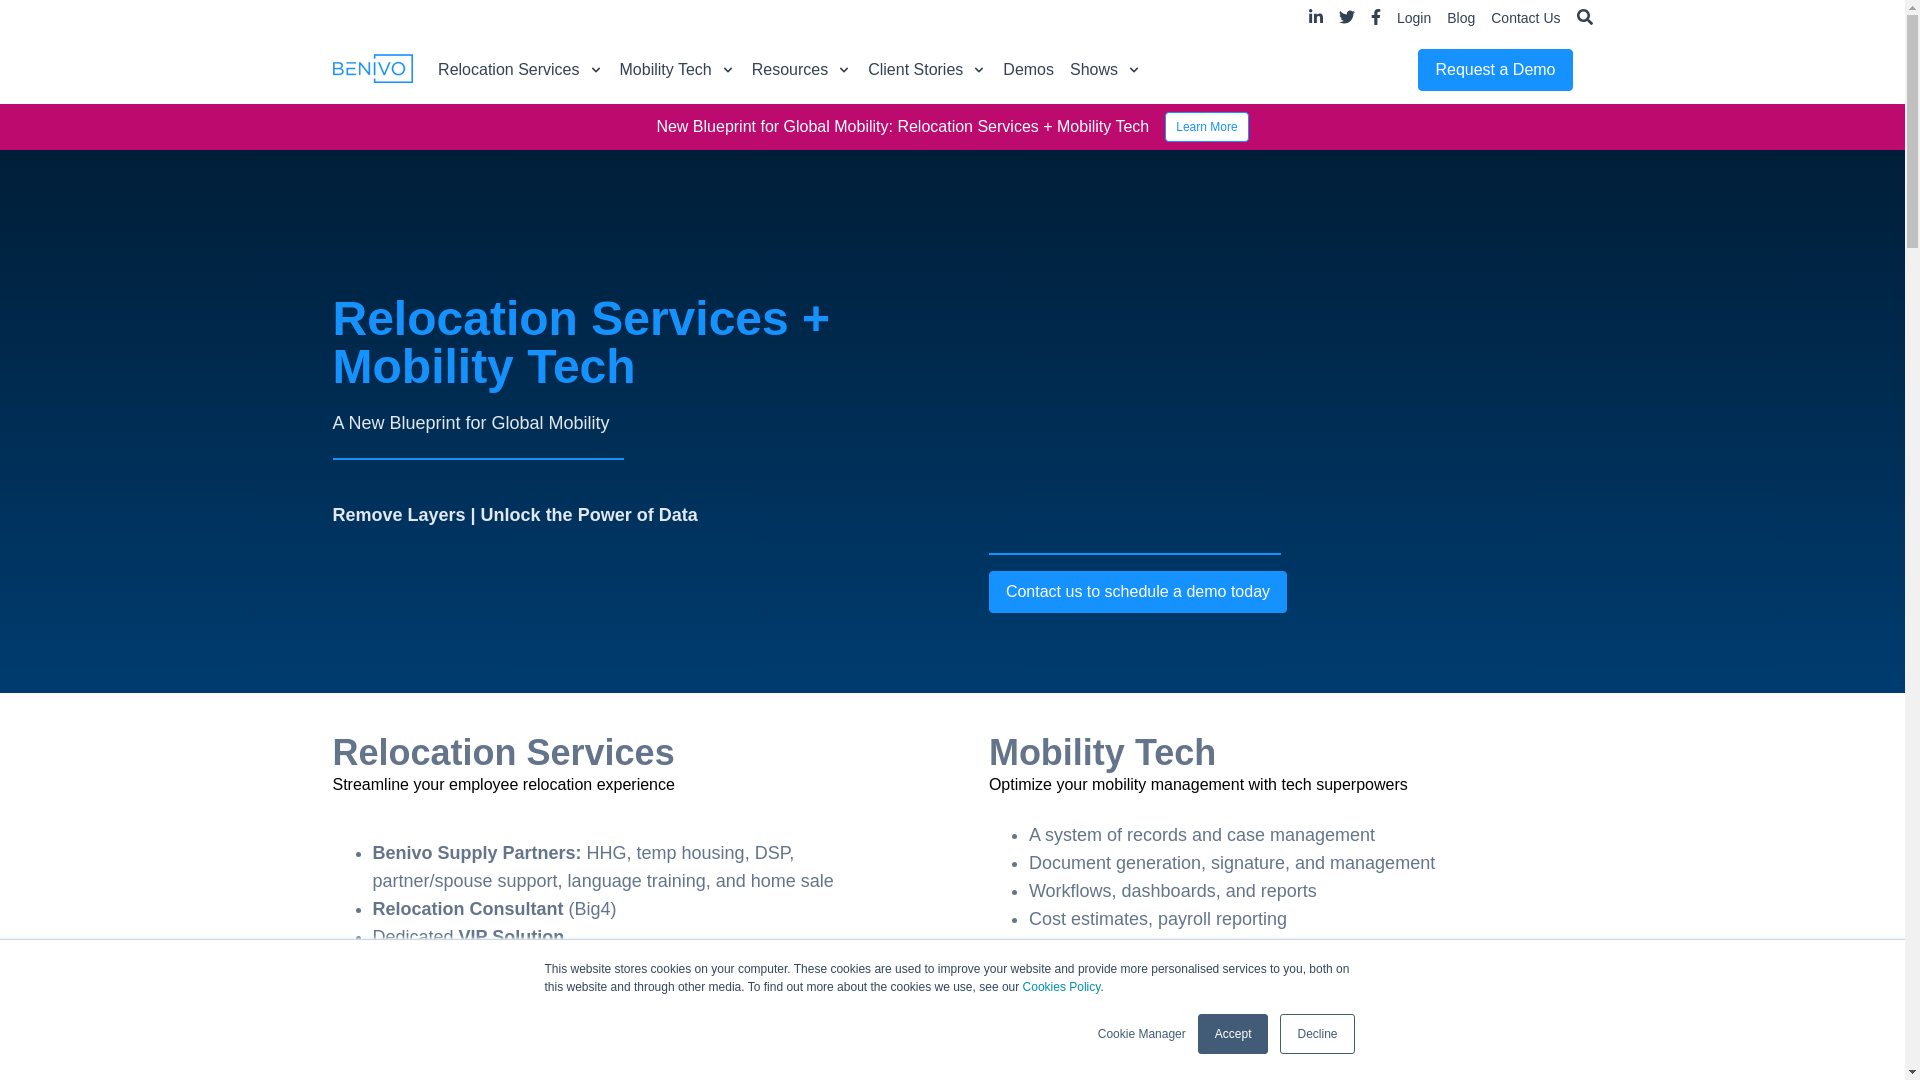 Image resolution: width=1920 pixels, height=1080 pixels. I want to click on Accept, so click(1234, 1034).